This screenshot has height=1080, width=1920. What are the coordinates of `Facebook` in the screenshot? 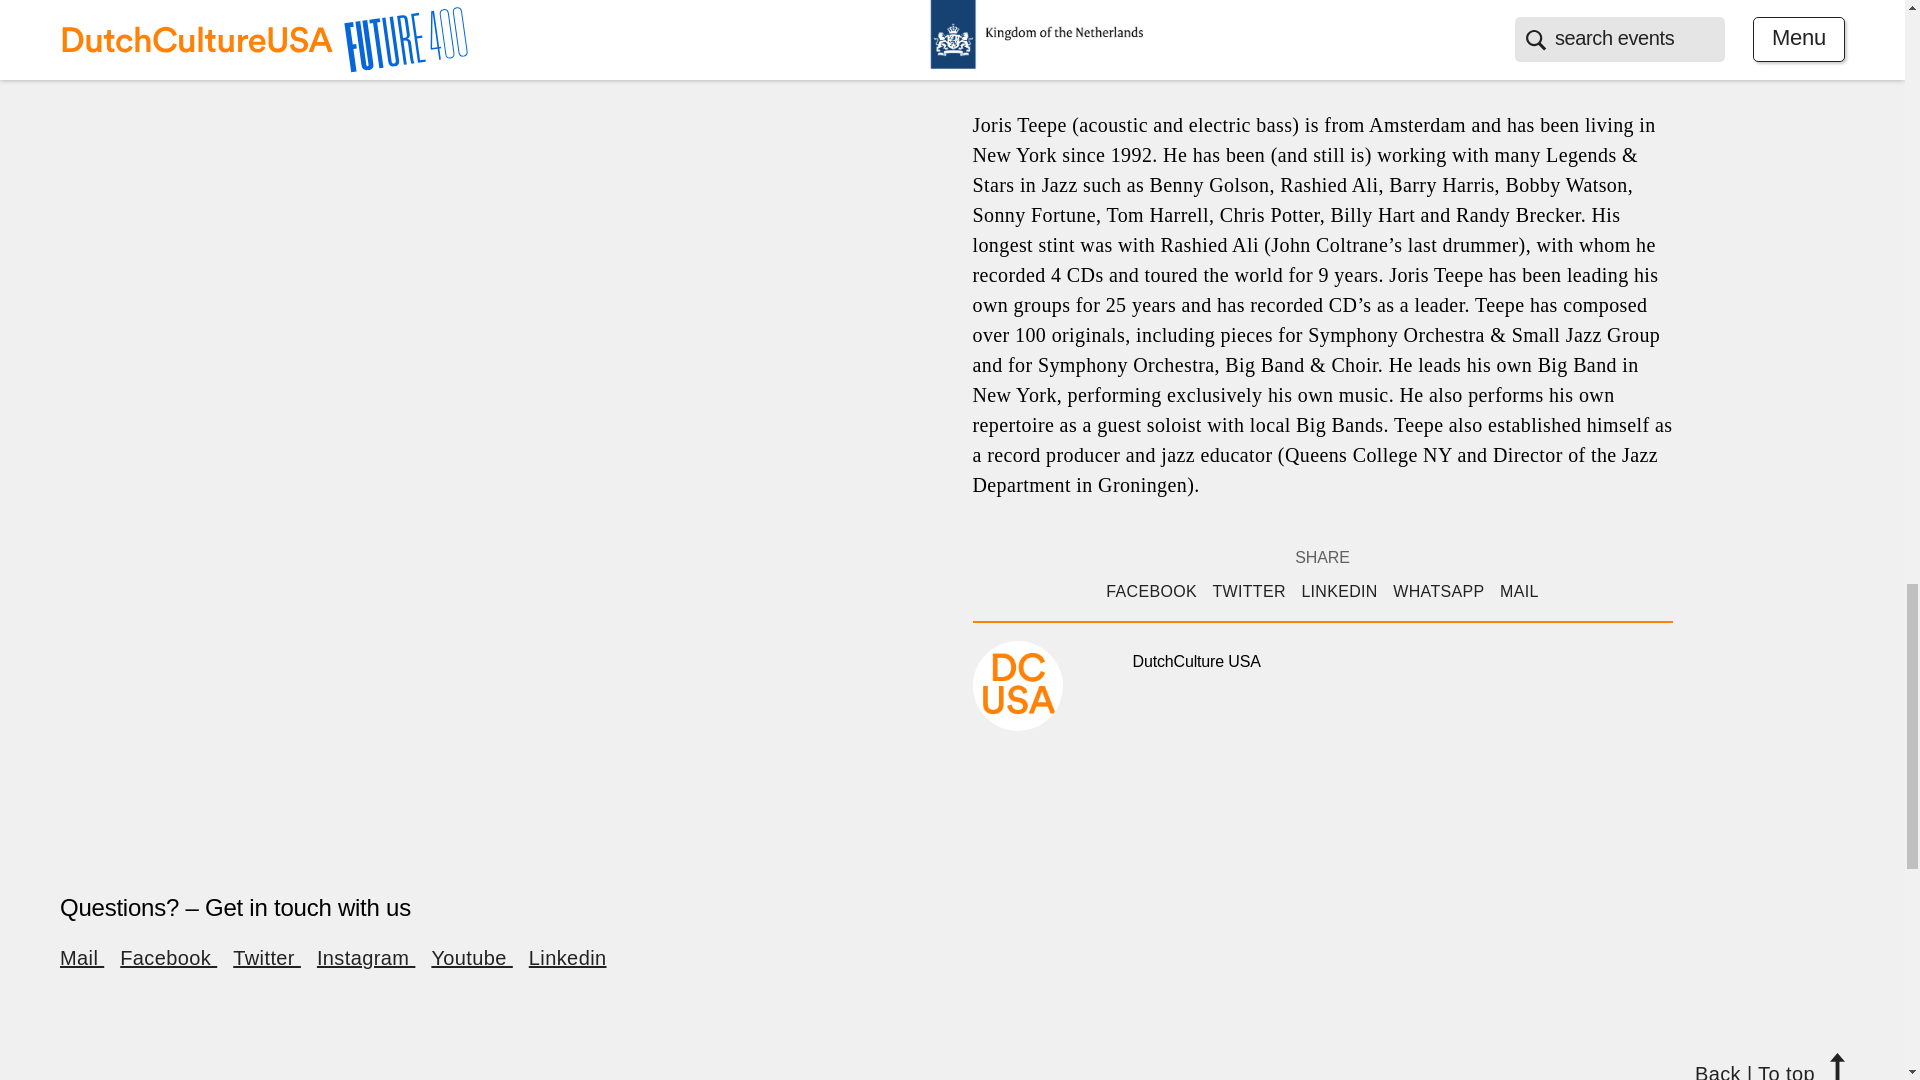 It's located at (168, 958).